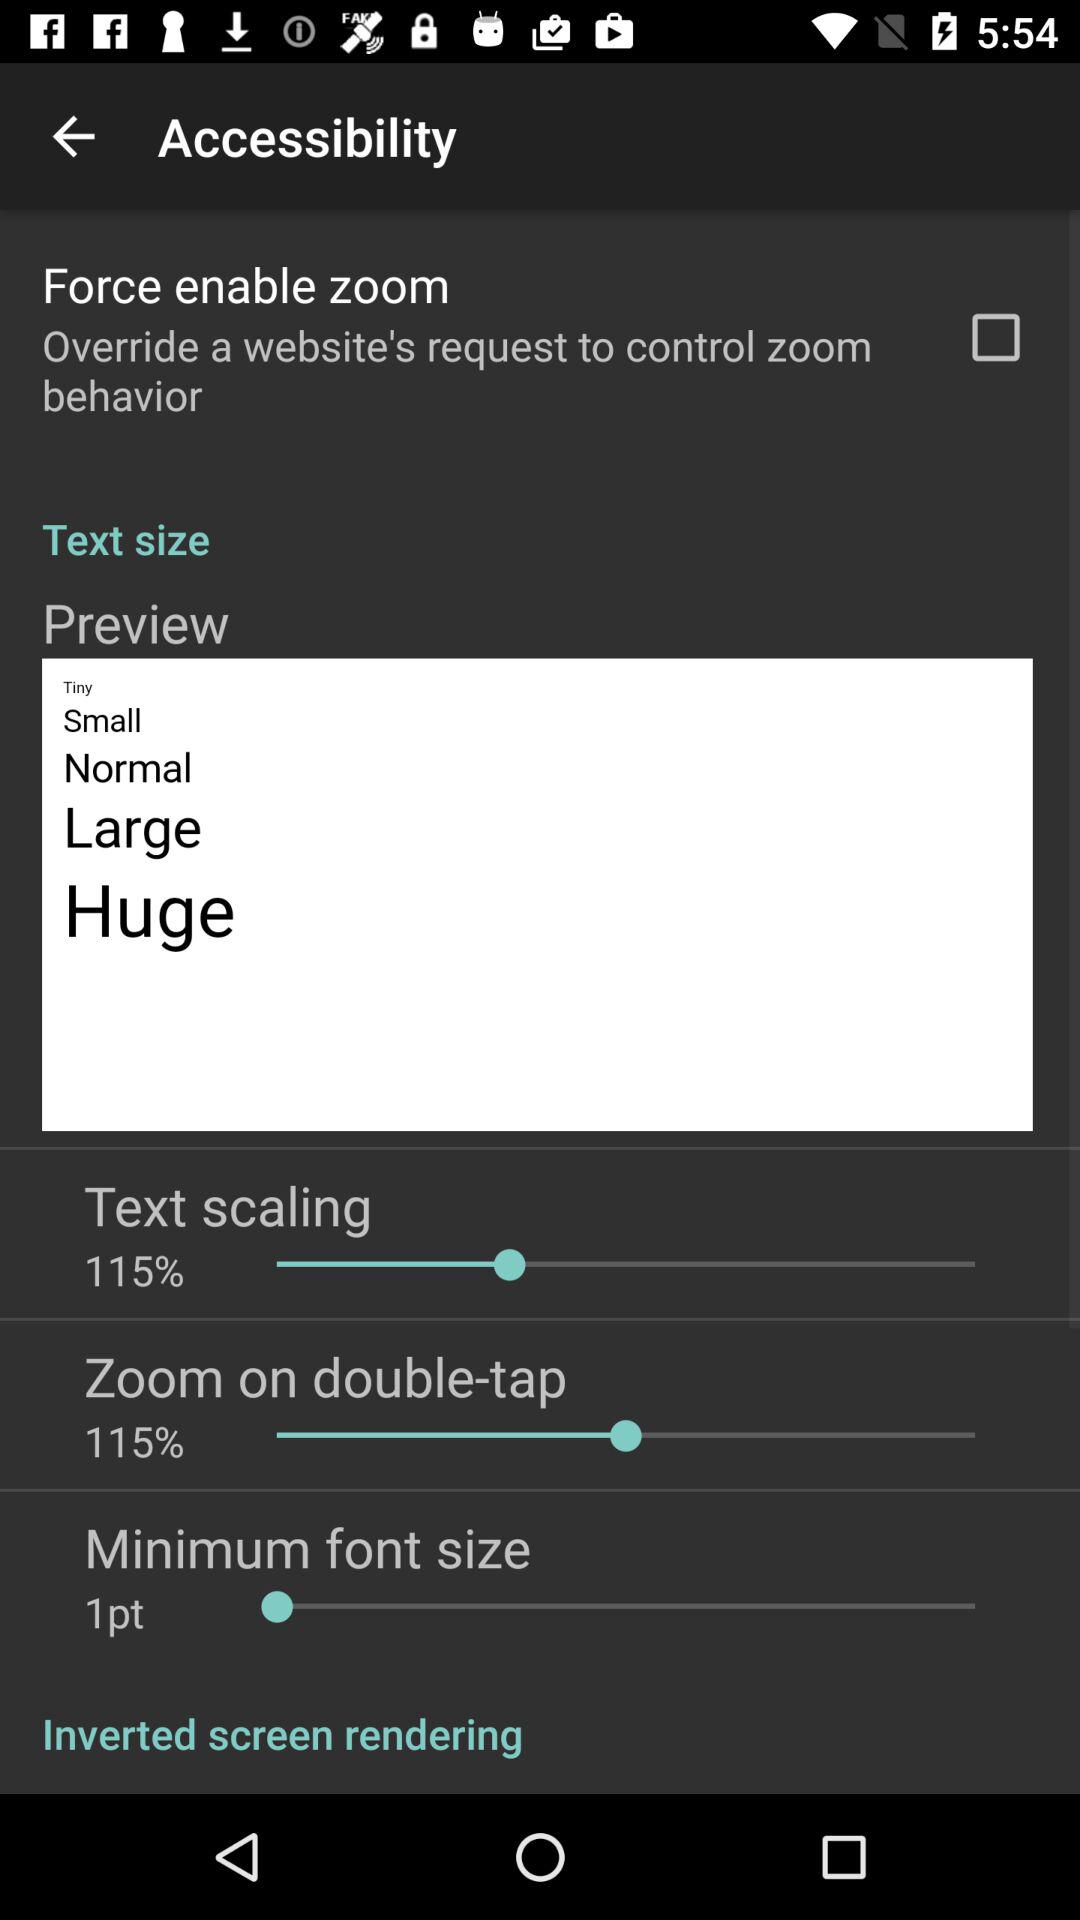  Describe the element at coordinates (995, 338) in the screenshot. I see `click on the button which is empty box at the top right side of the page` at that location.